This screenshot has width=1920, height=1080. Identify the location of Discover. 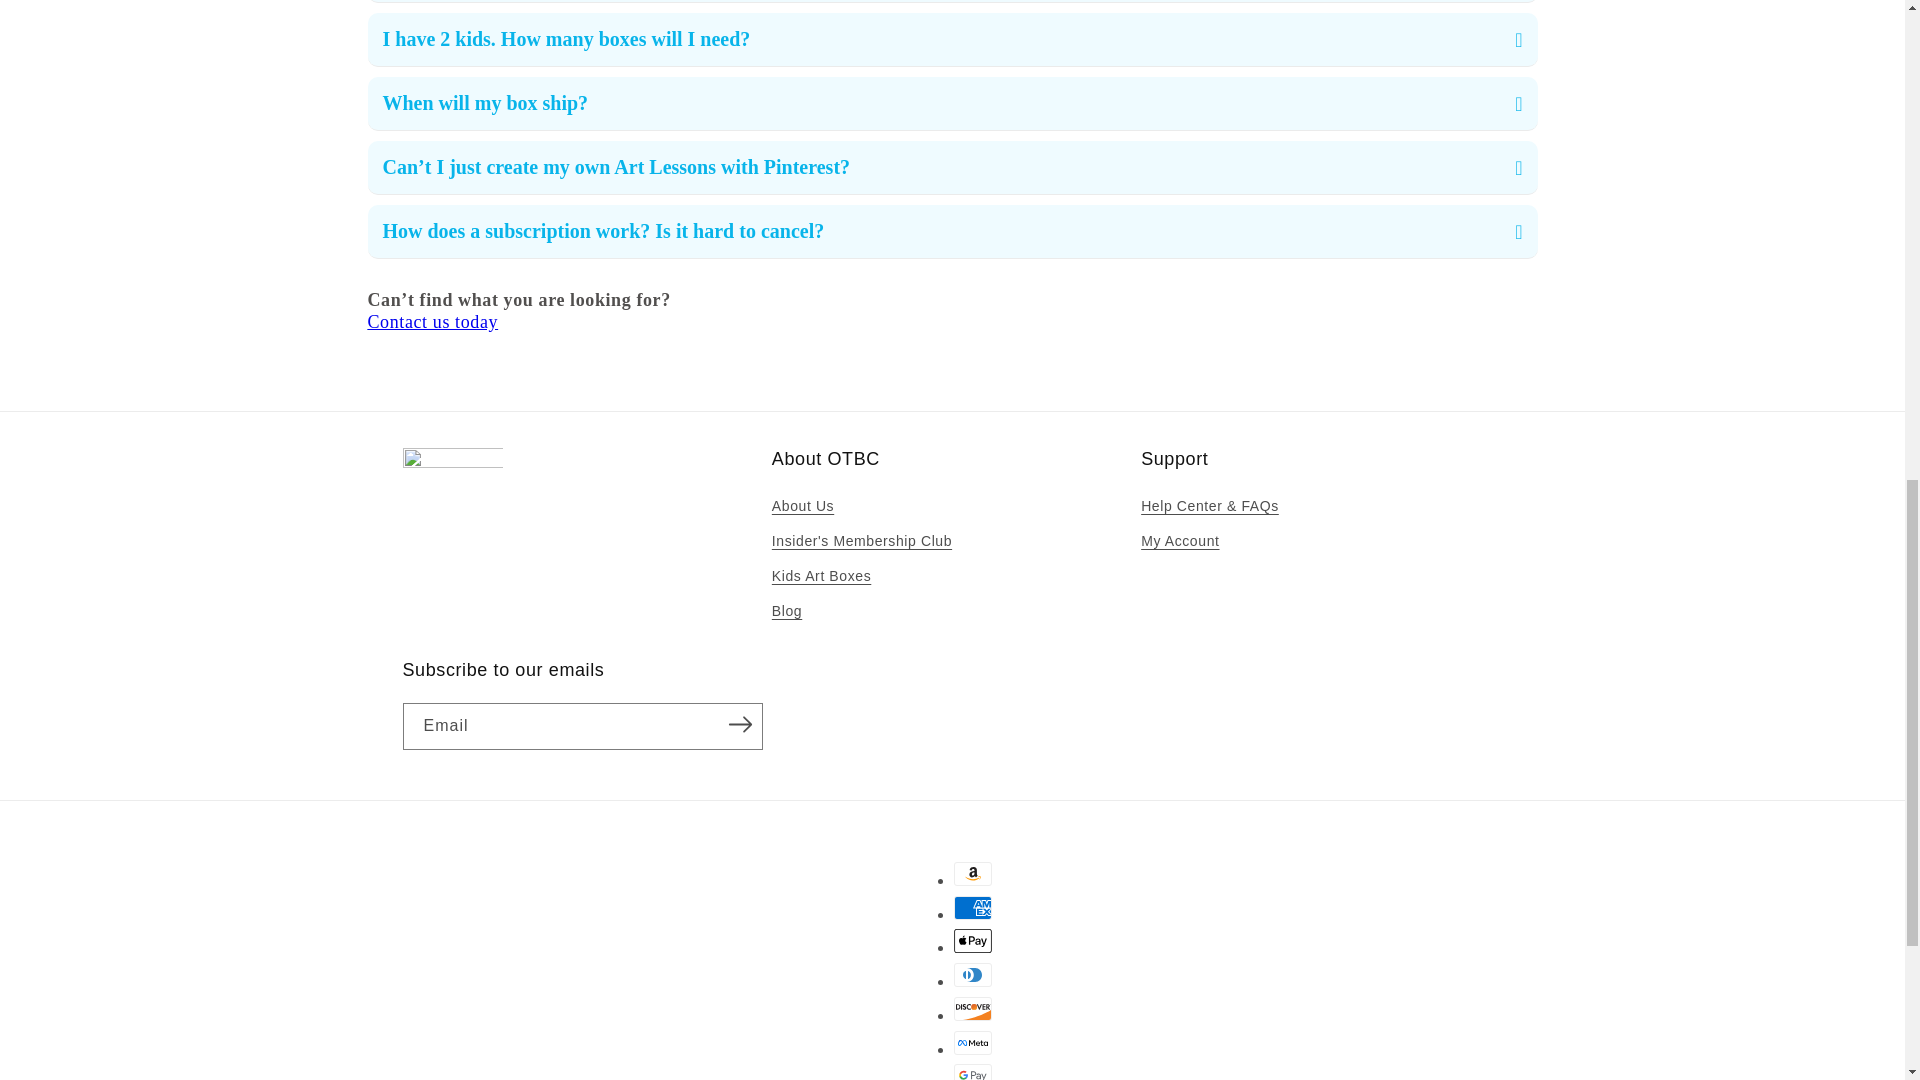
(973, 1008).